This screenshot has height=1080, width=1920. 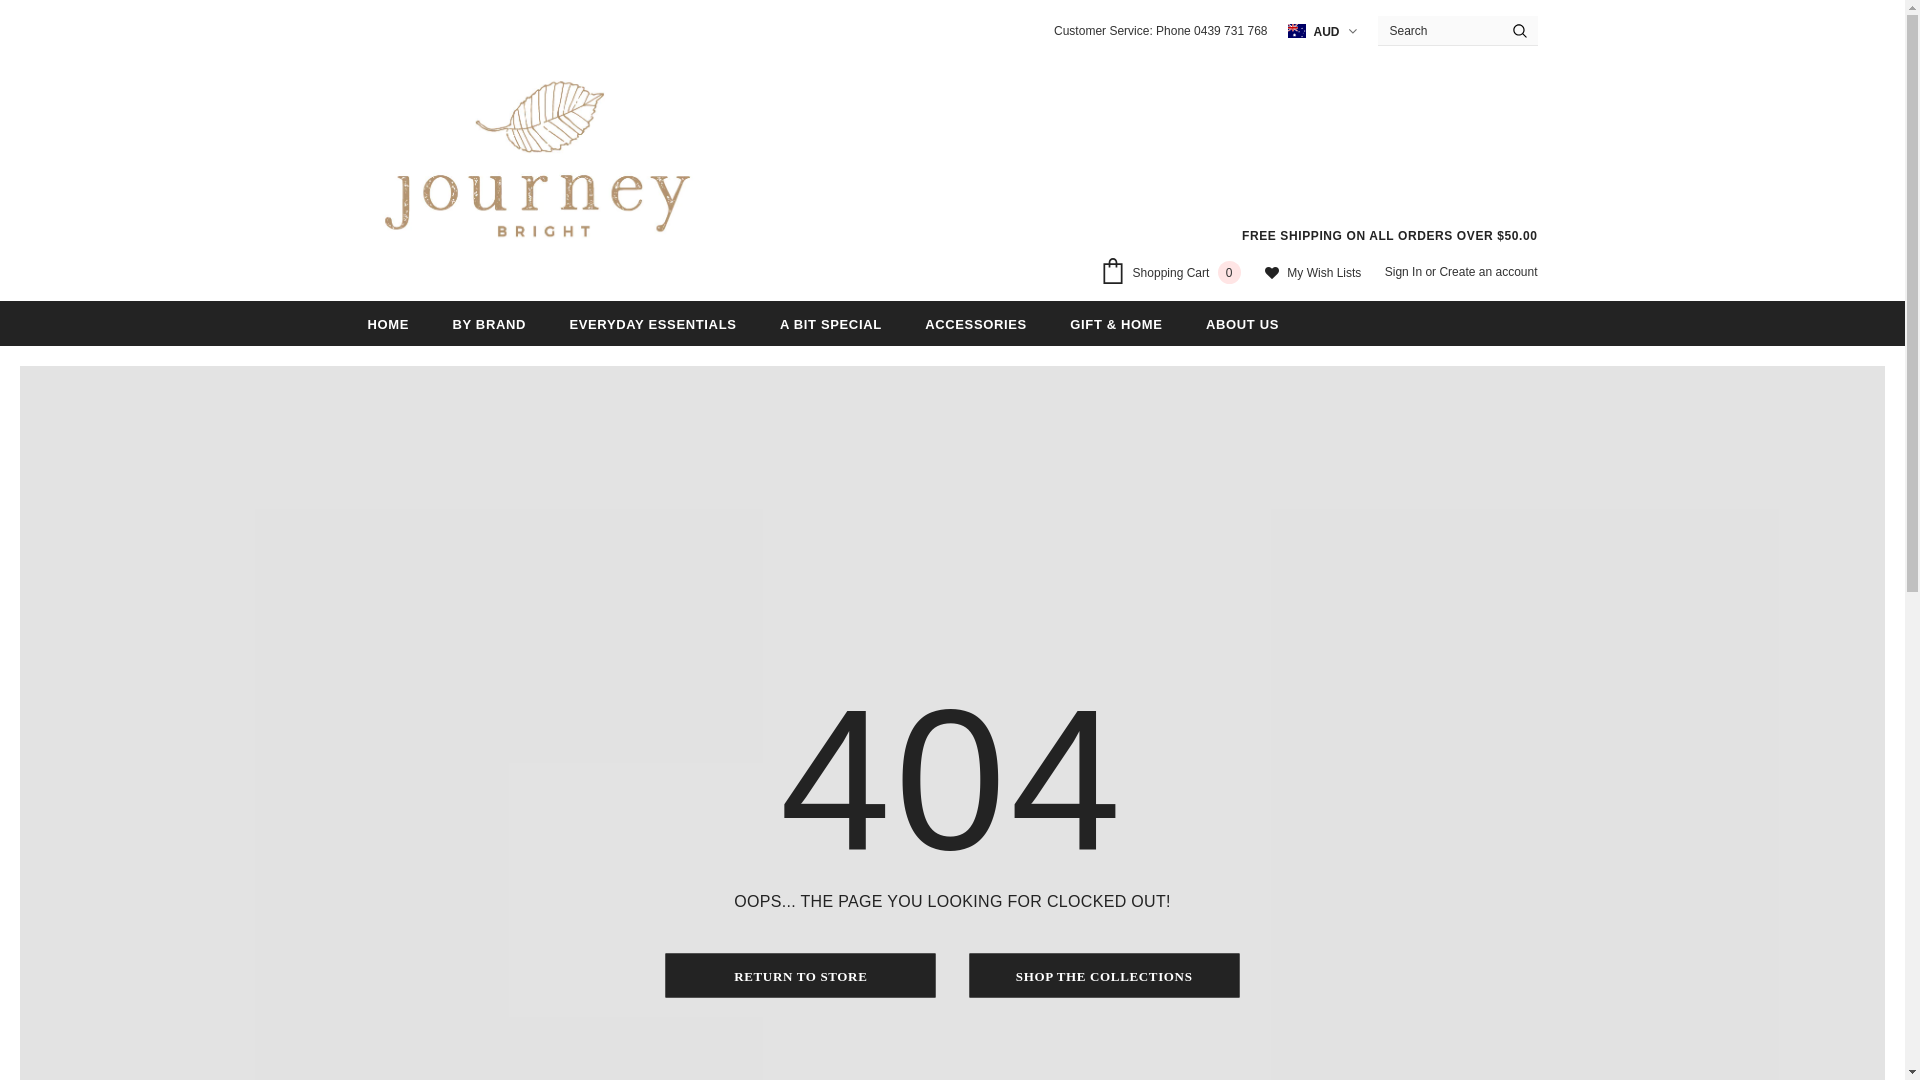 I want to click on Logo, so click(x=538, y=166).